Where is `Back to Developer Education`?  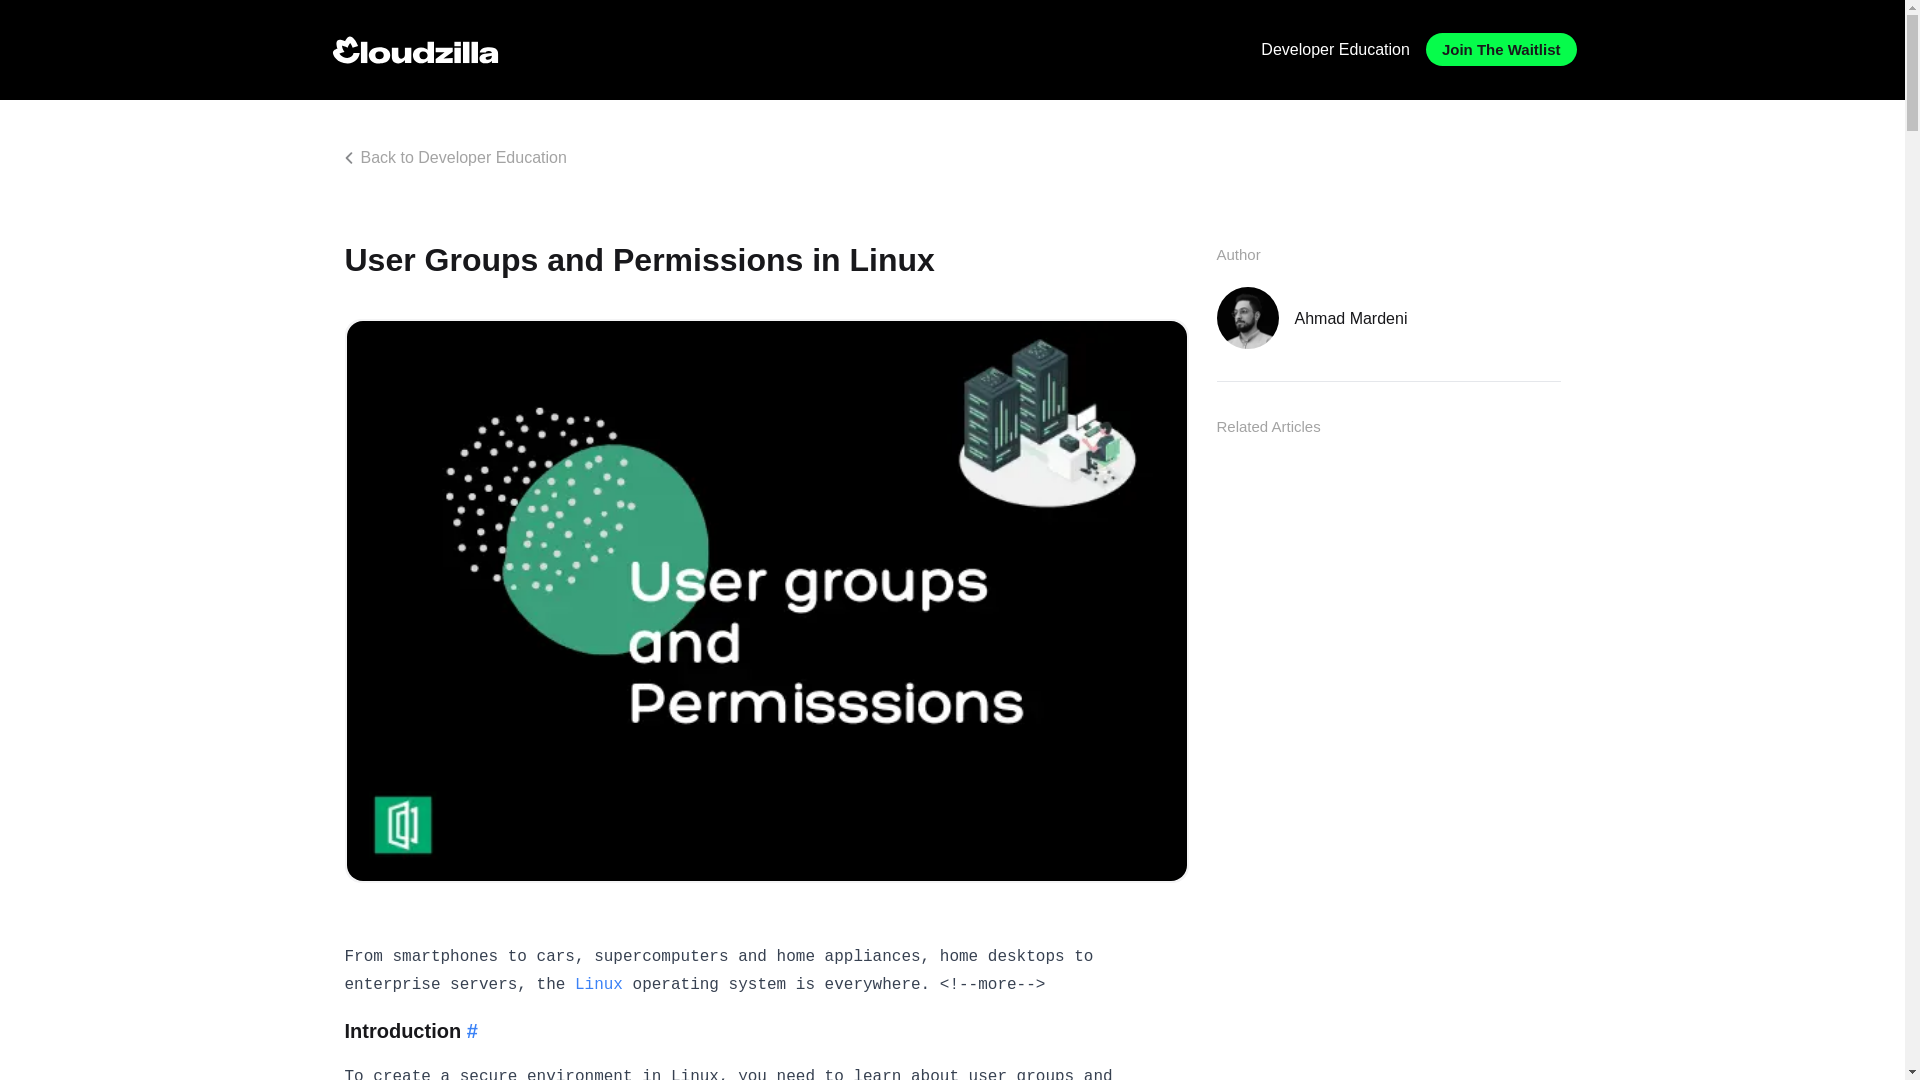
Back to Developer Education is located at coordinates (460, 156).